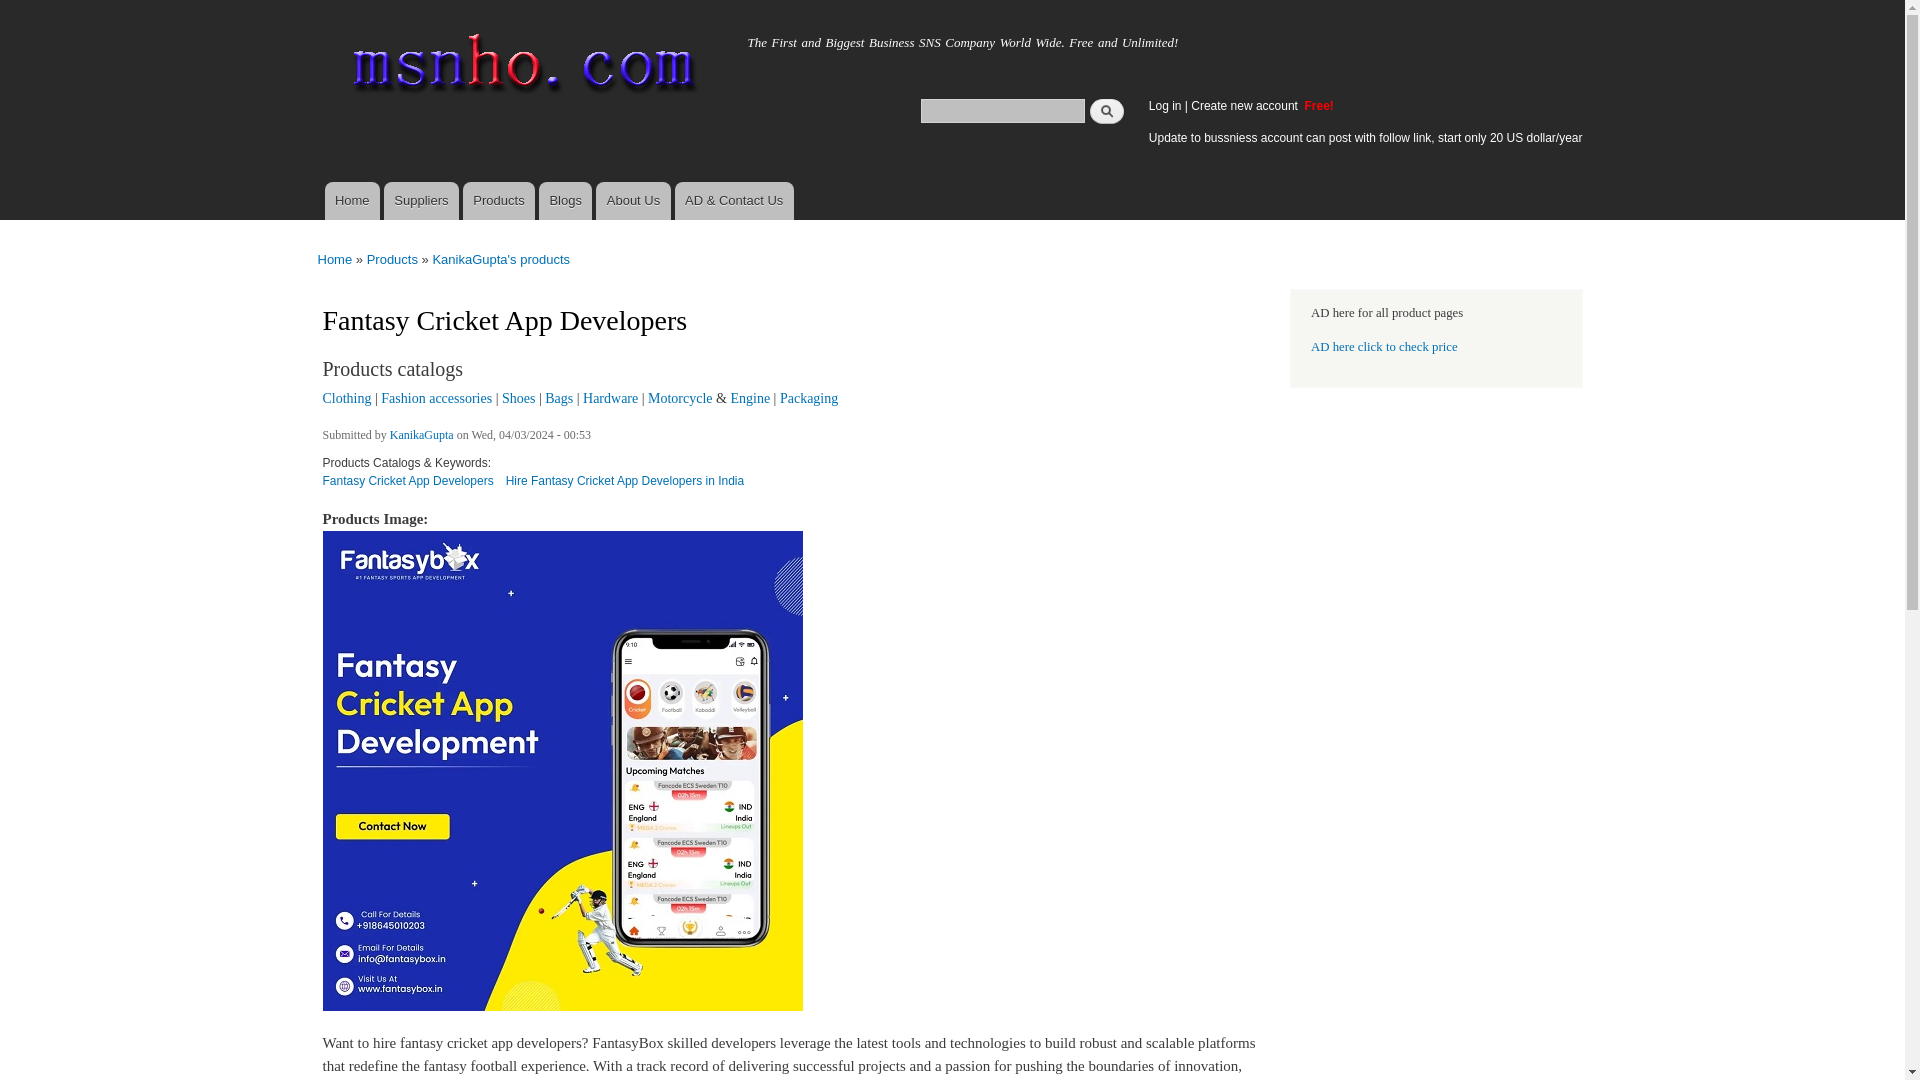 The image size is (1920, 1080). What do you see at coordinates (558, 398) in the screenshot?
I see `Bags` at bounding box center [558, 398].